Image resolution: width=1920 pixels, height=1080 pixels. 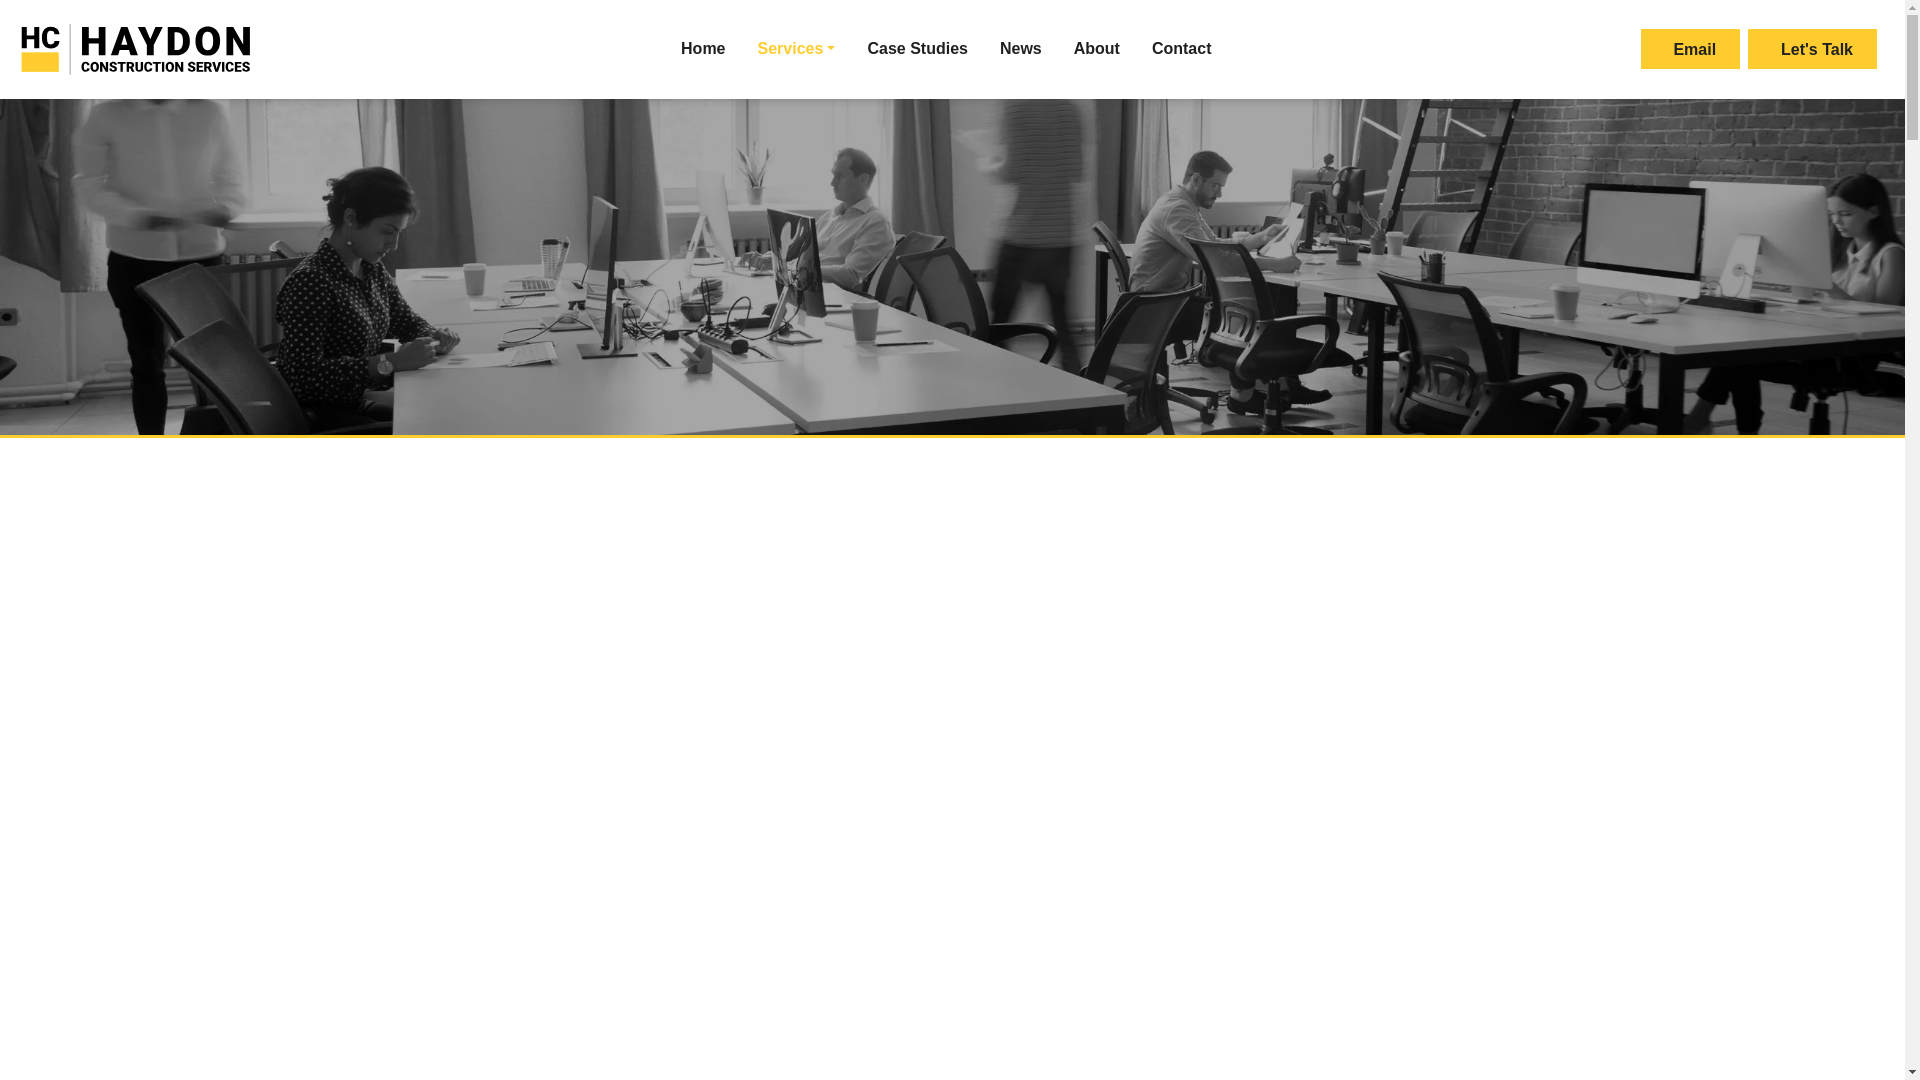 What do you see at coordinates (916, 50) in the screenshot?
I see `Case Studies` at bounding box center [916, 50].